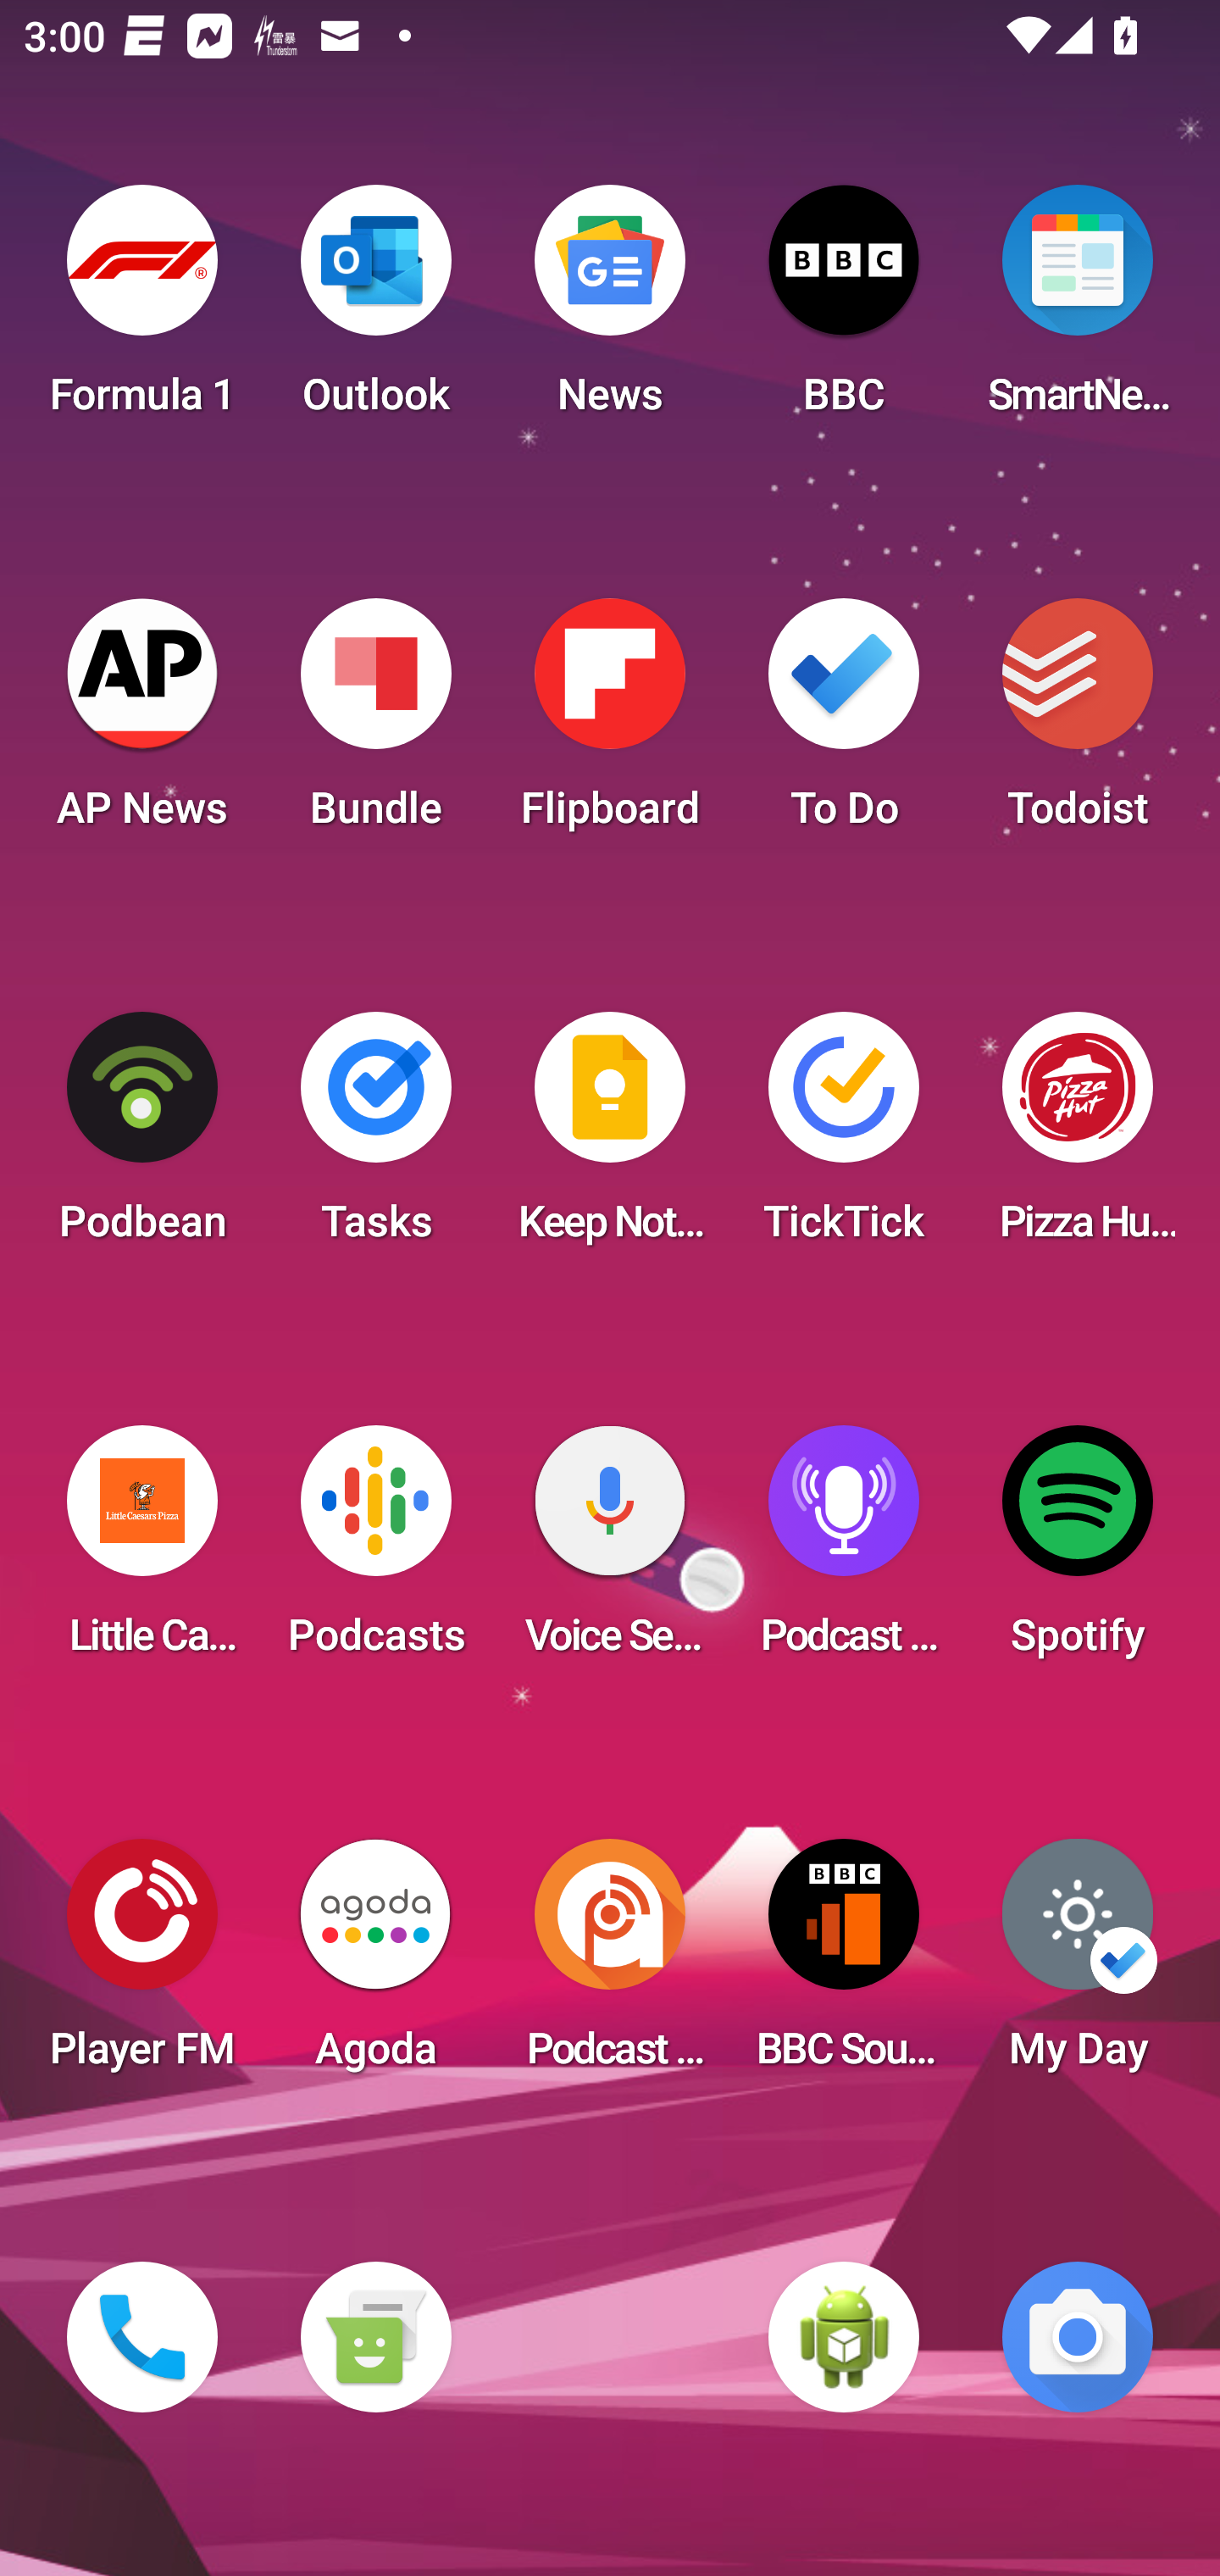 The width and height of the screenshot is (1220, 2576). Describe the element at coordinates (375, 724) in the screenshot. I see `Bundle` at that location.